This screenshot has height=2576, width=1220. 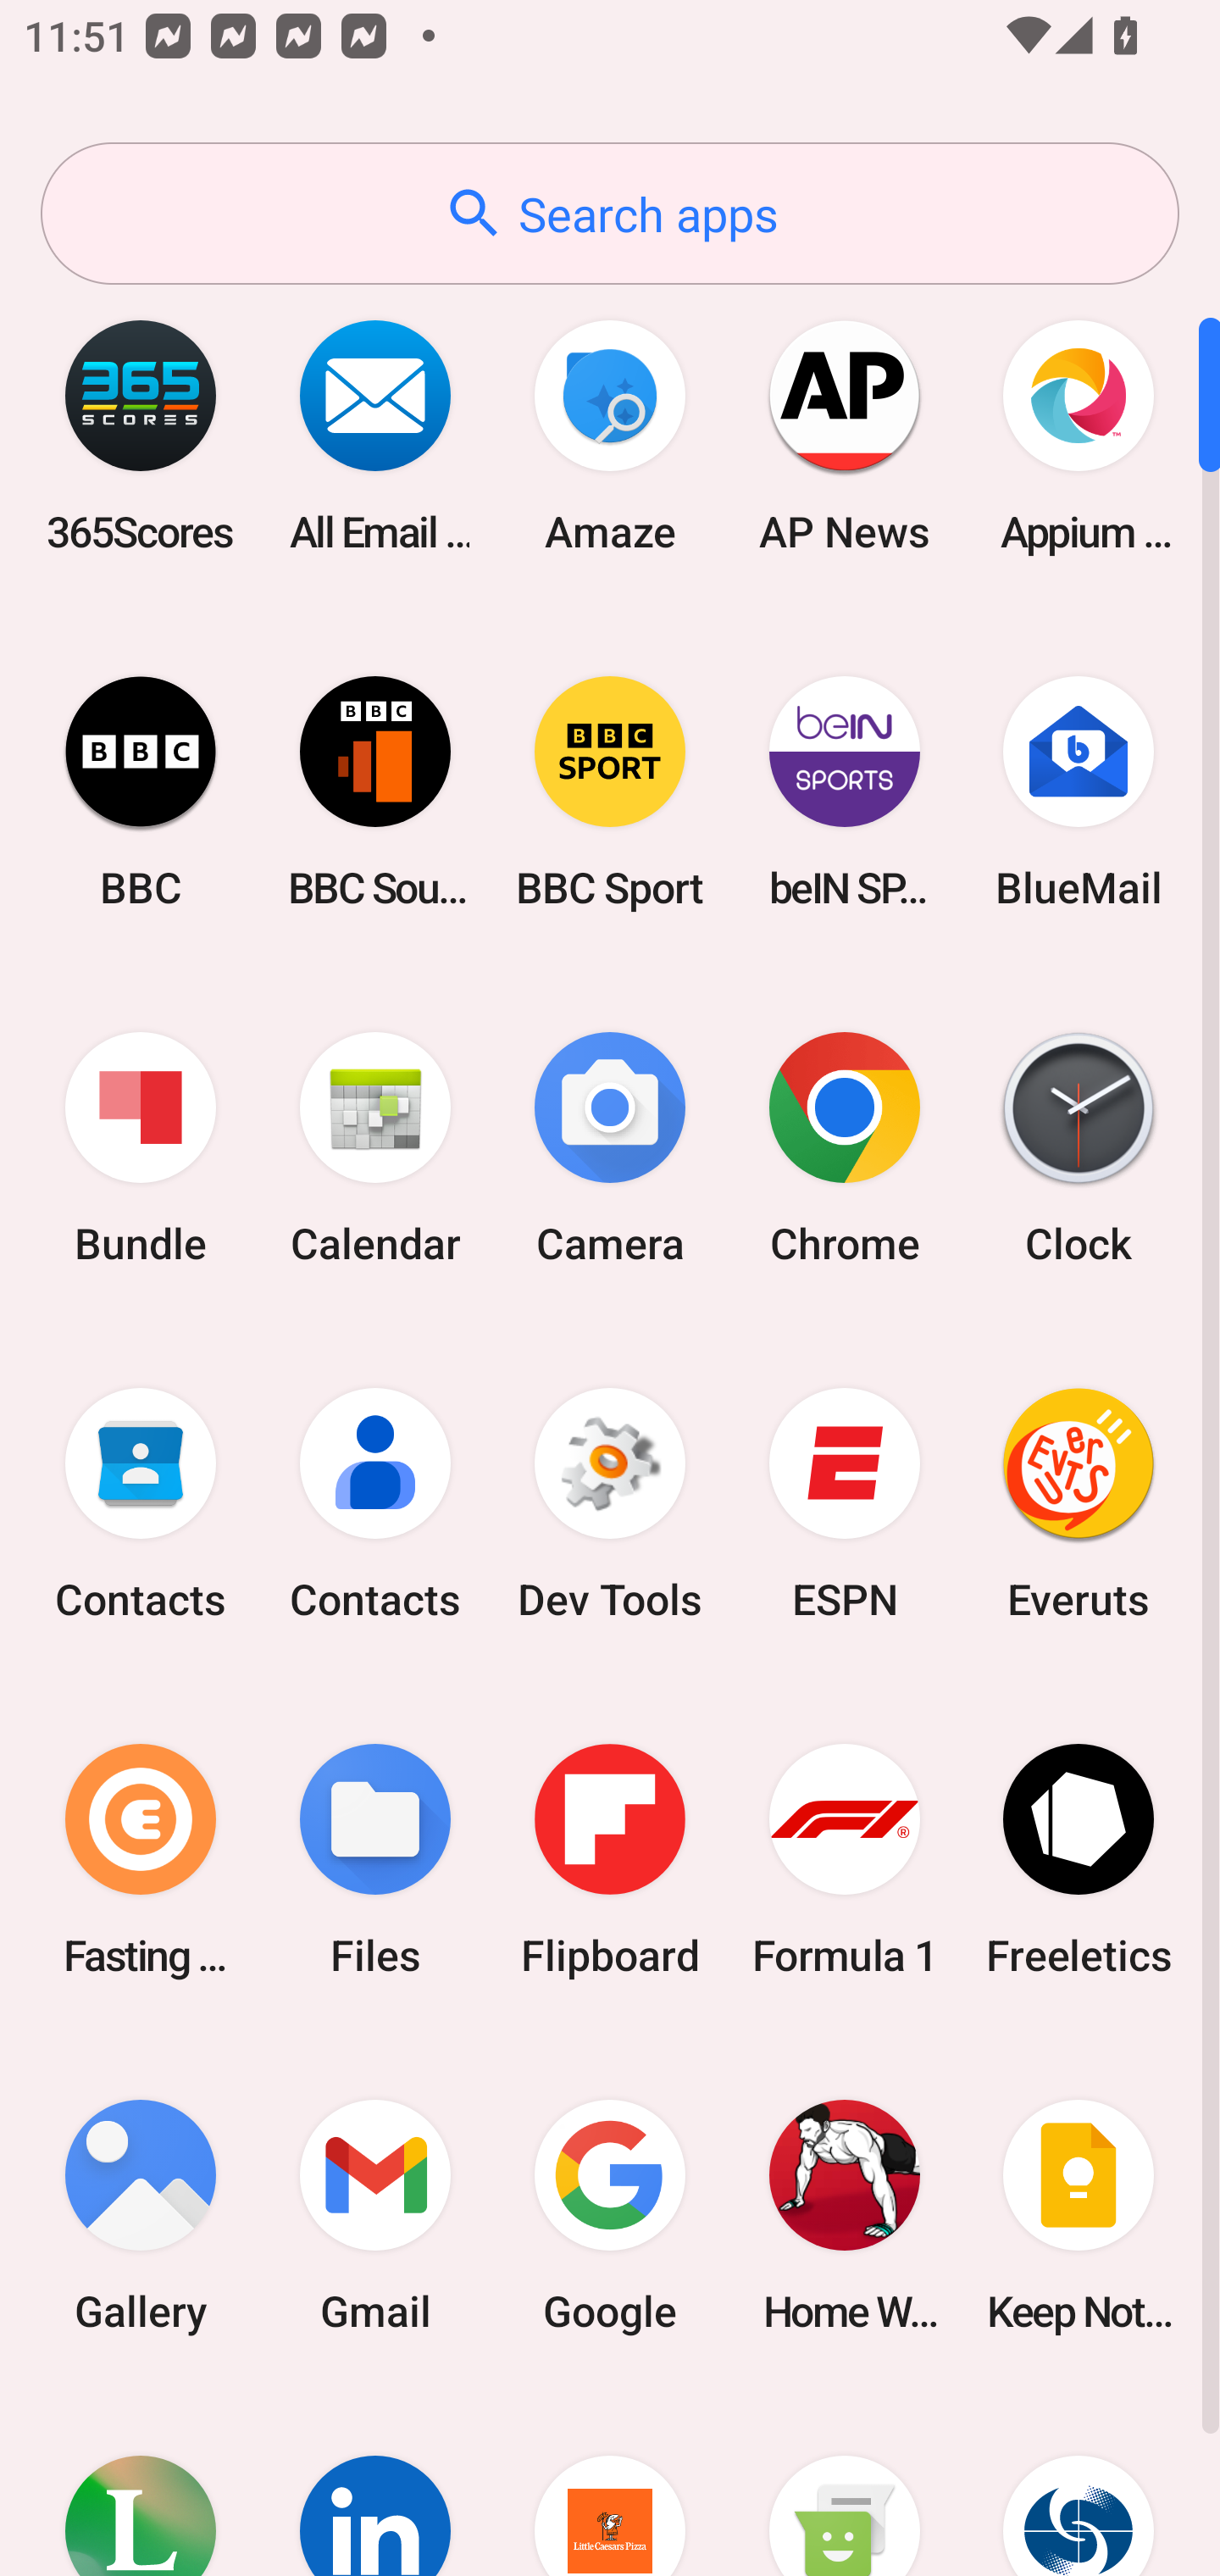 I want to click on Google, so click(x=610, y=2215).